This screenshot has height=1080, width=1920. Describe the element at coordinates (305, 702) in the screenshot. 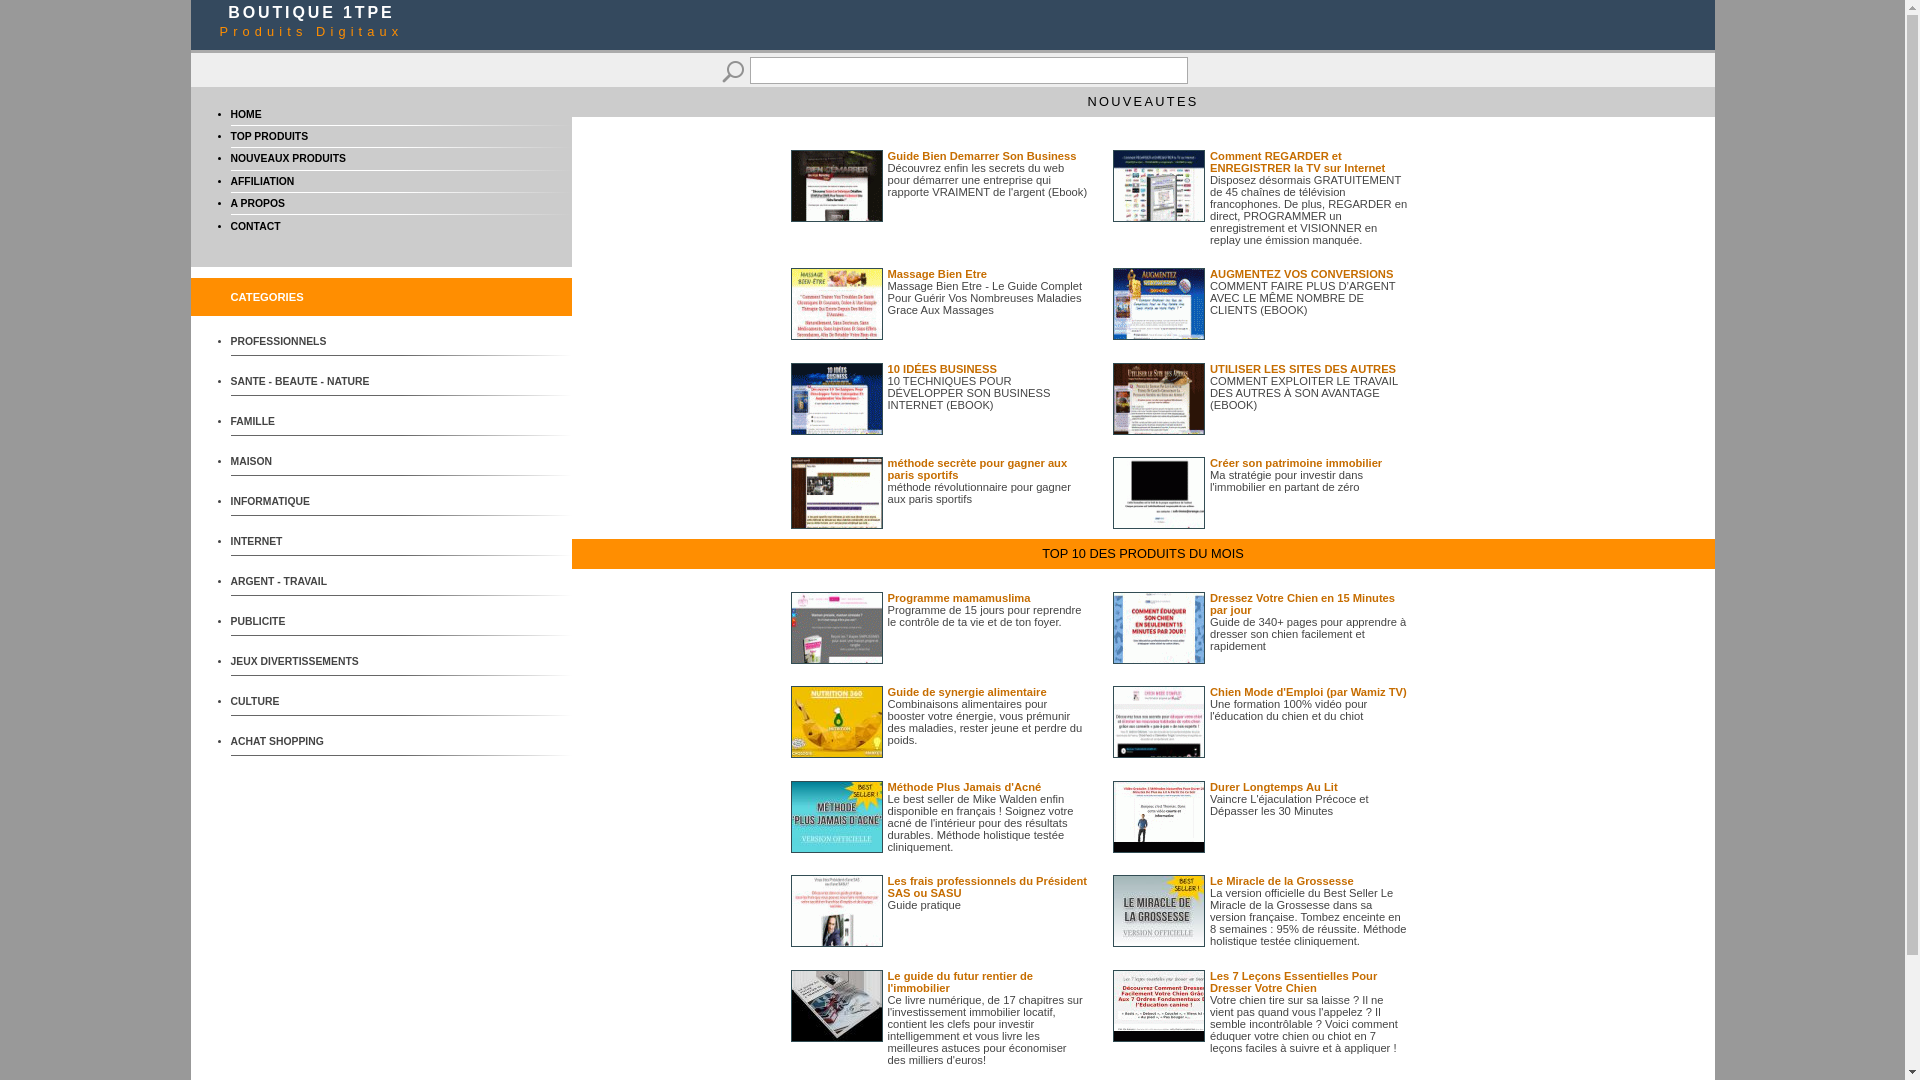

I see `CULTURE` at that location.